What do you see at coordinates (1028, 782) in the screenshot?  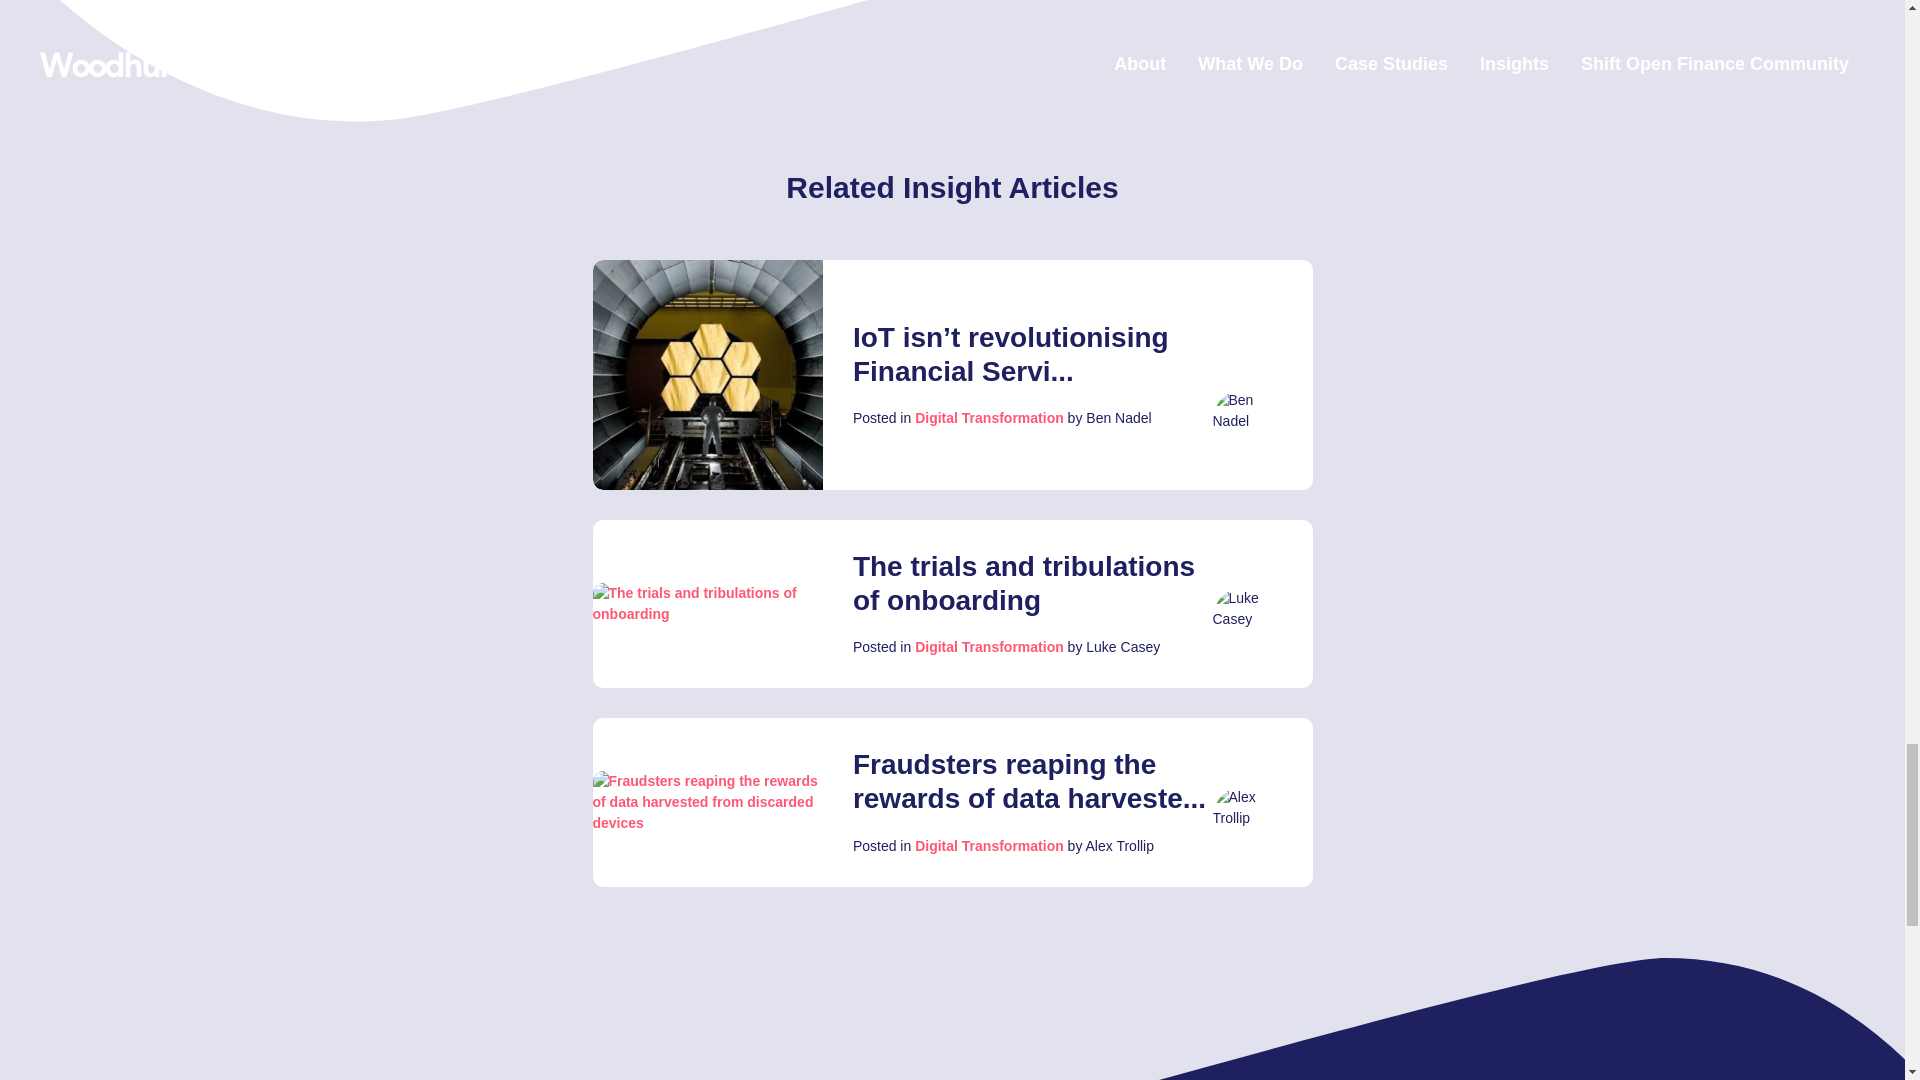 I see `Fraudsters reaping the rewards of data harveste...` at bounding box center [1028, 782].